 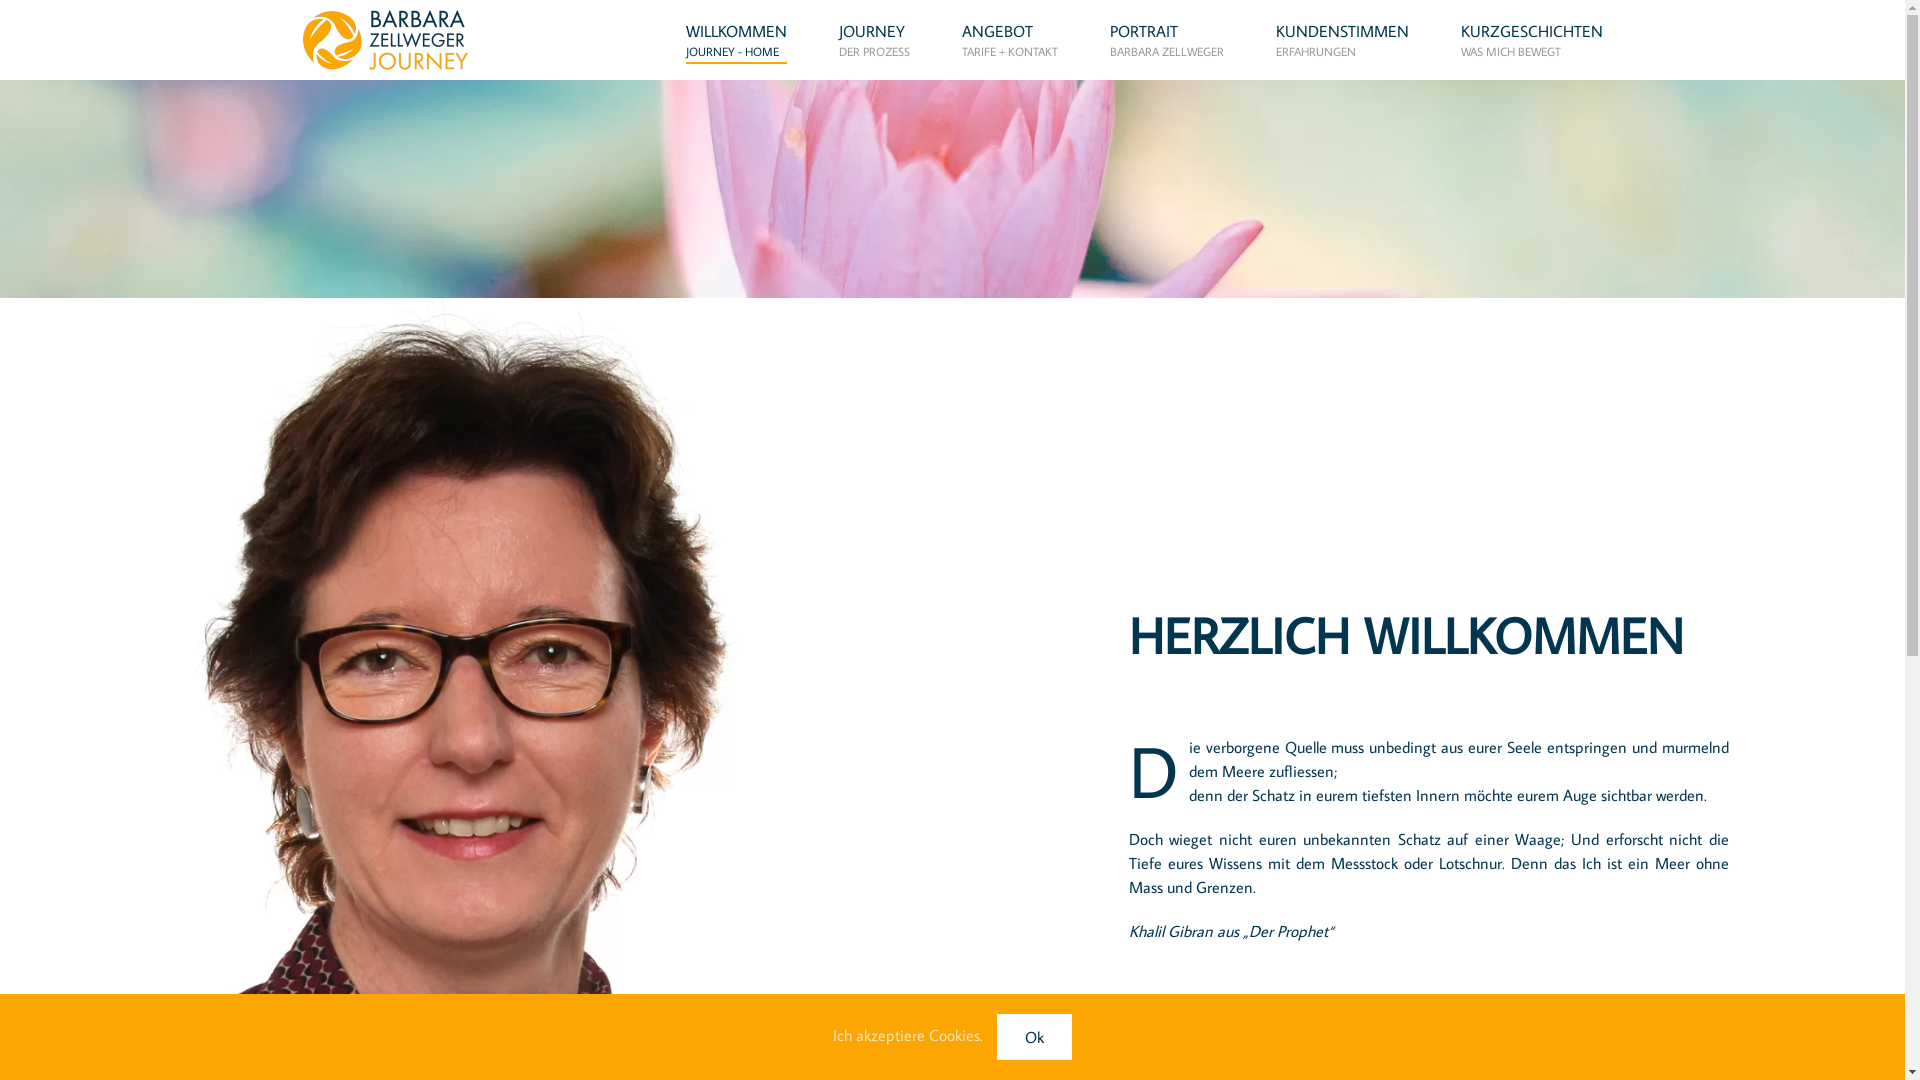 I want to click on JOURNEY
DER PROZESS, so click(x=874, y=40).